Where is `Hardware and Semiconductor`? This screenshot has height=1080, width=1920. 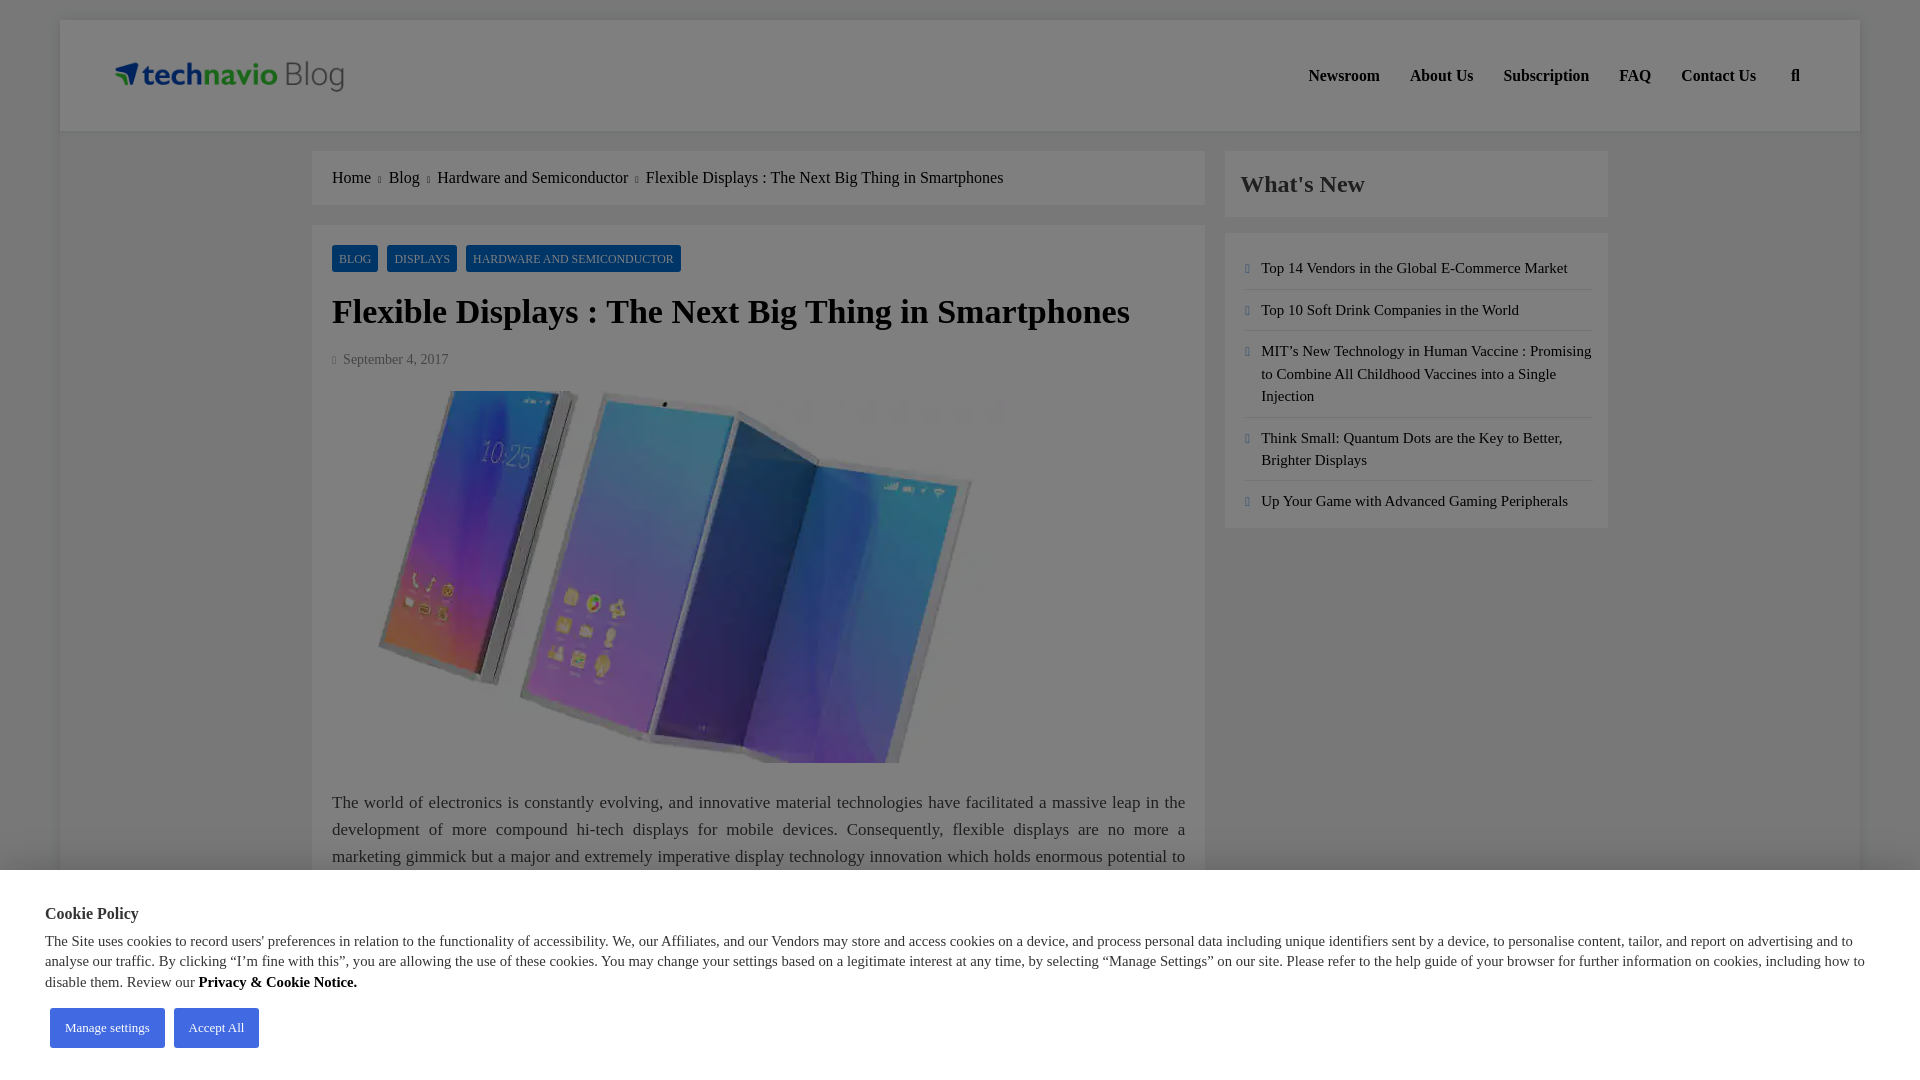
Hardware and Semiconductor is located at coordinates (541, 178).